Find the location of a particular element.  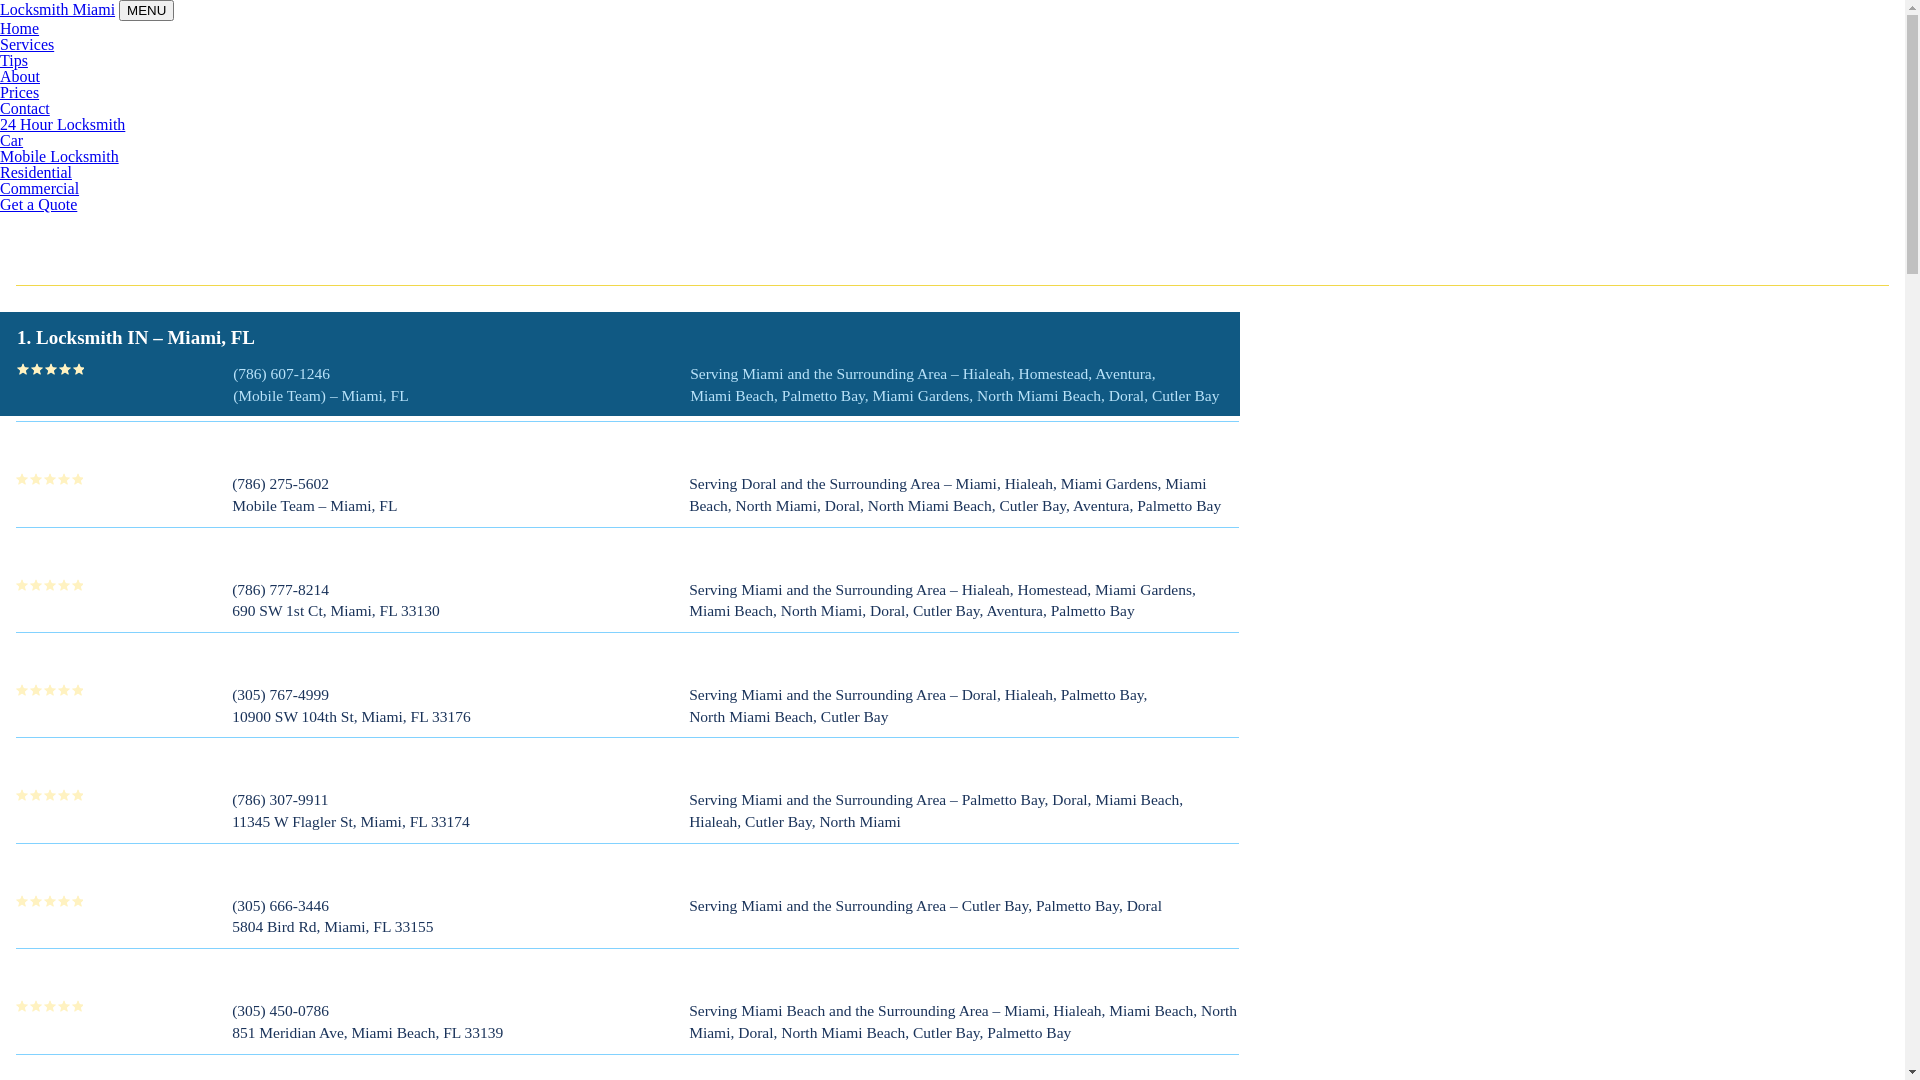

Services is located at coordinates (27, 44).